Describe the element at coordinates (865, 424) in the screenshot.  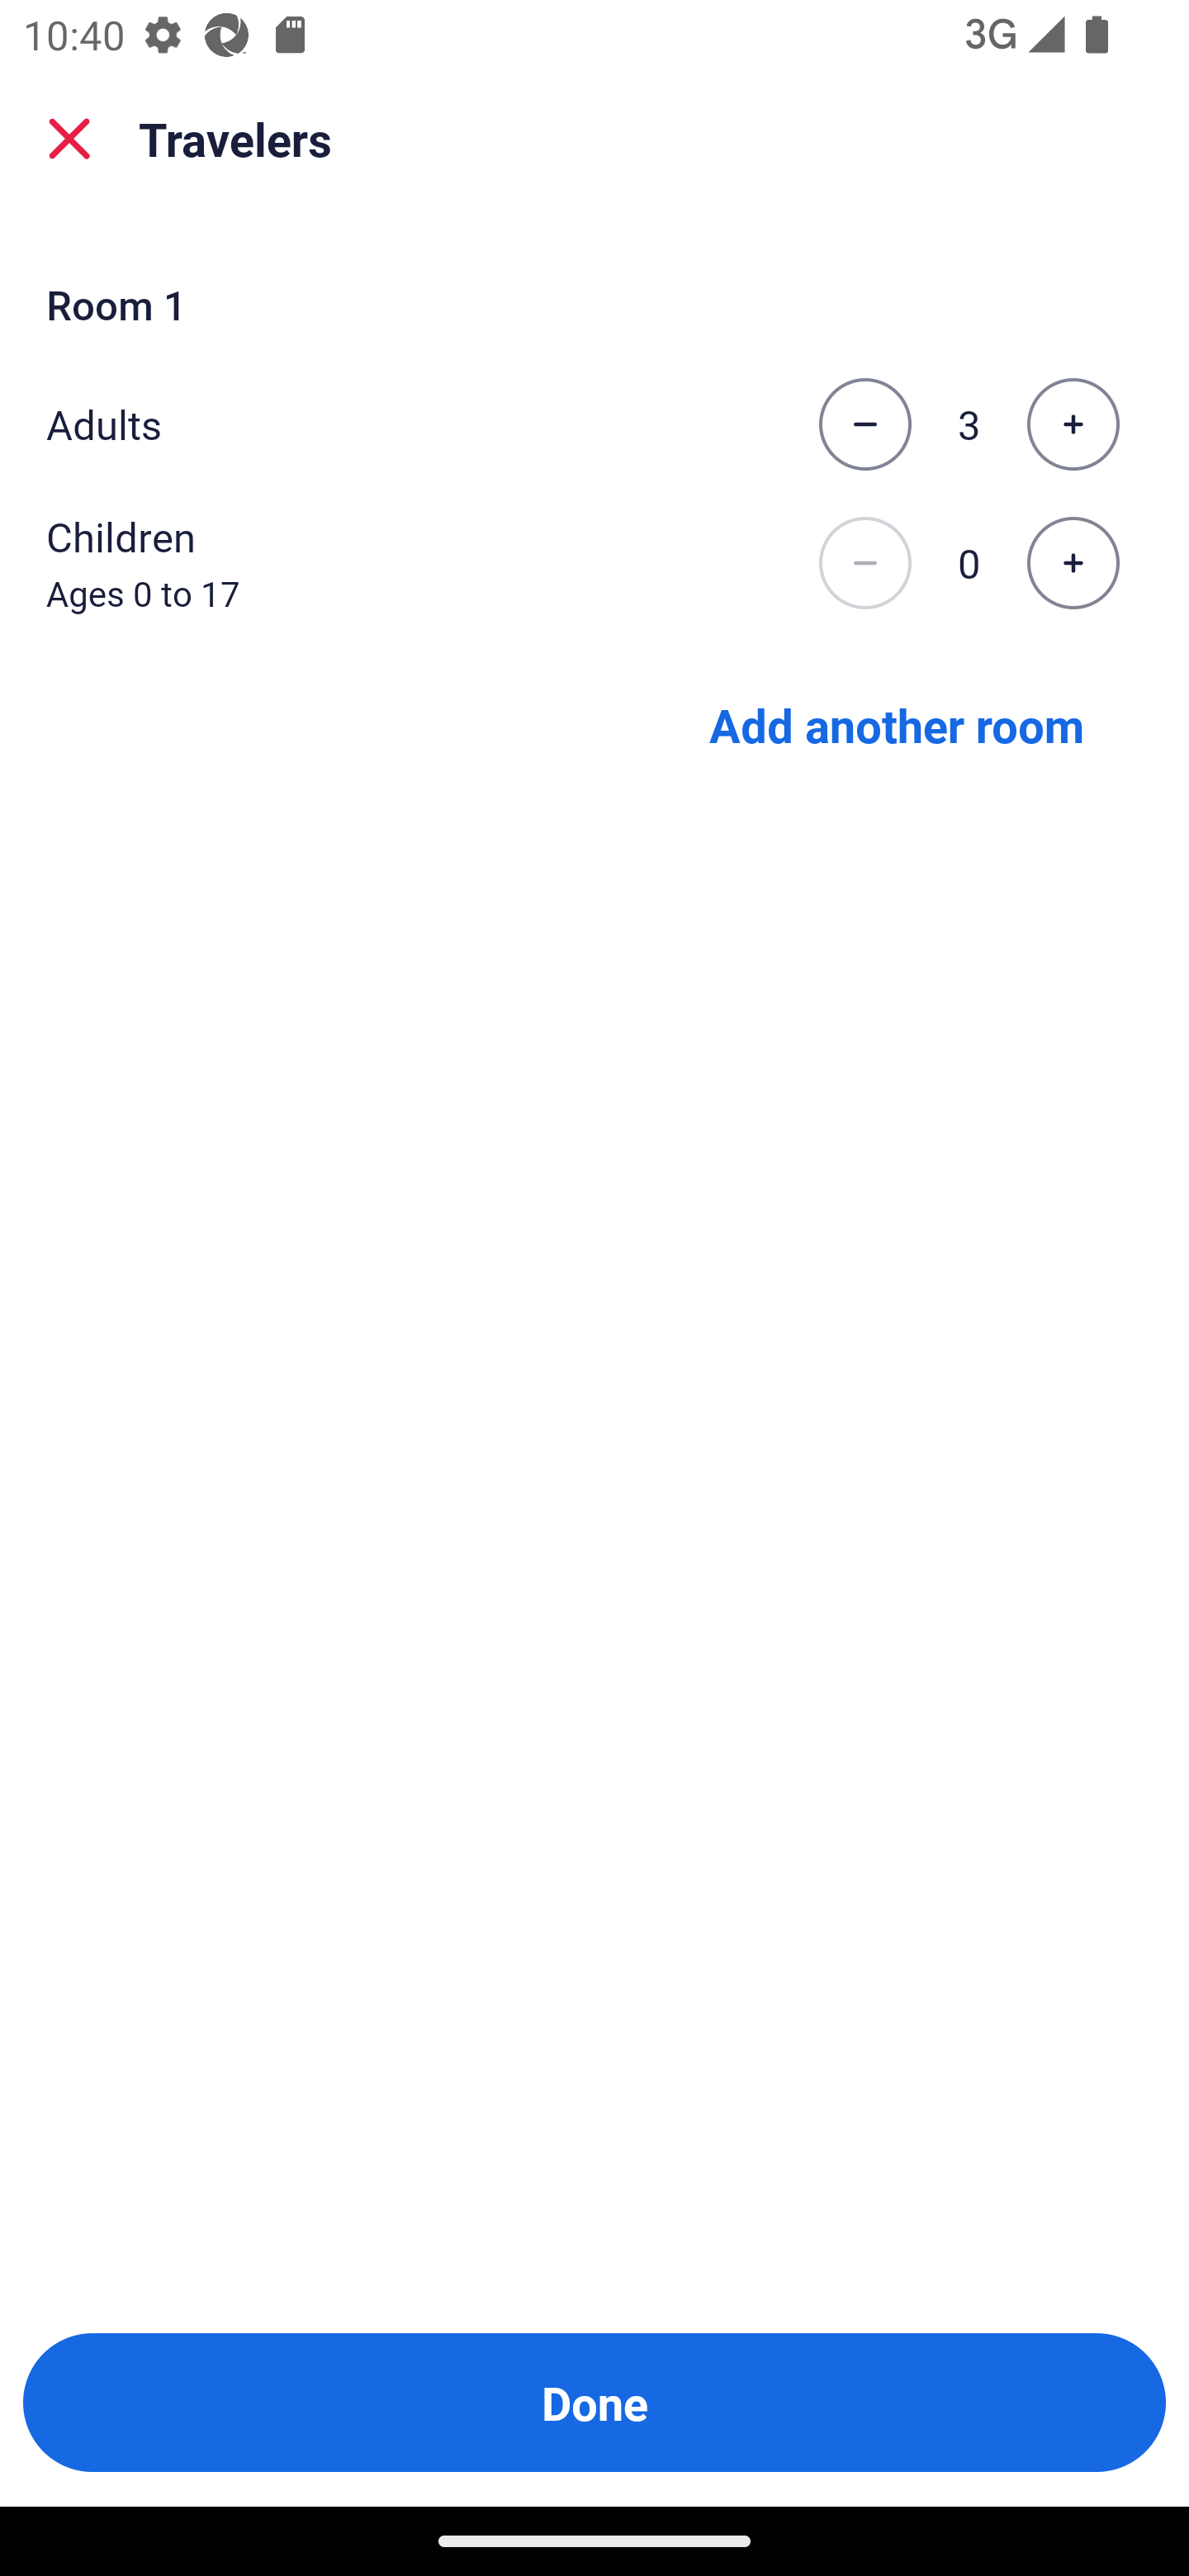
I see `Decrease the number of adults` at that location.